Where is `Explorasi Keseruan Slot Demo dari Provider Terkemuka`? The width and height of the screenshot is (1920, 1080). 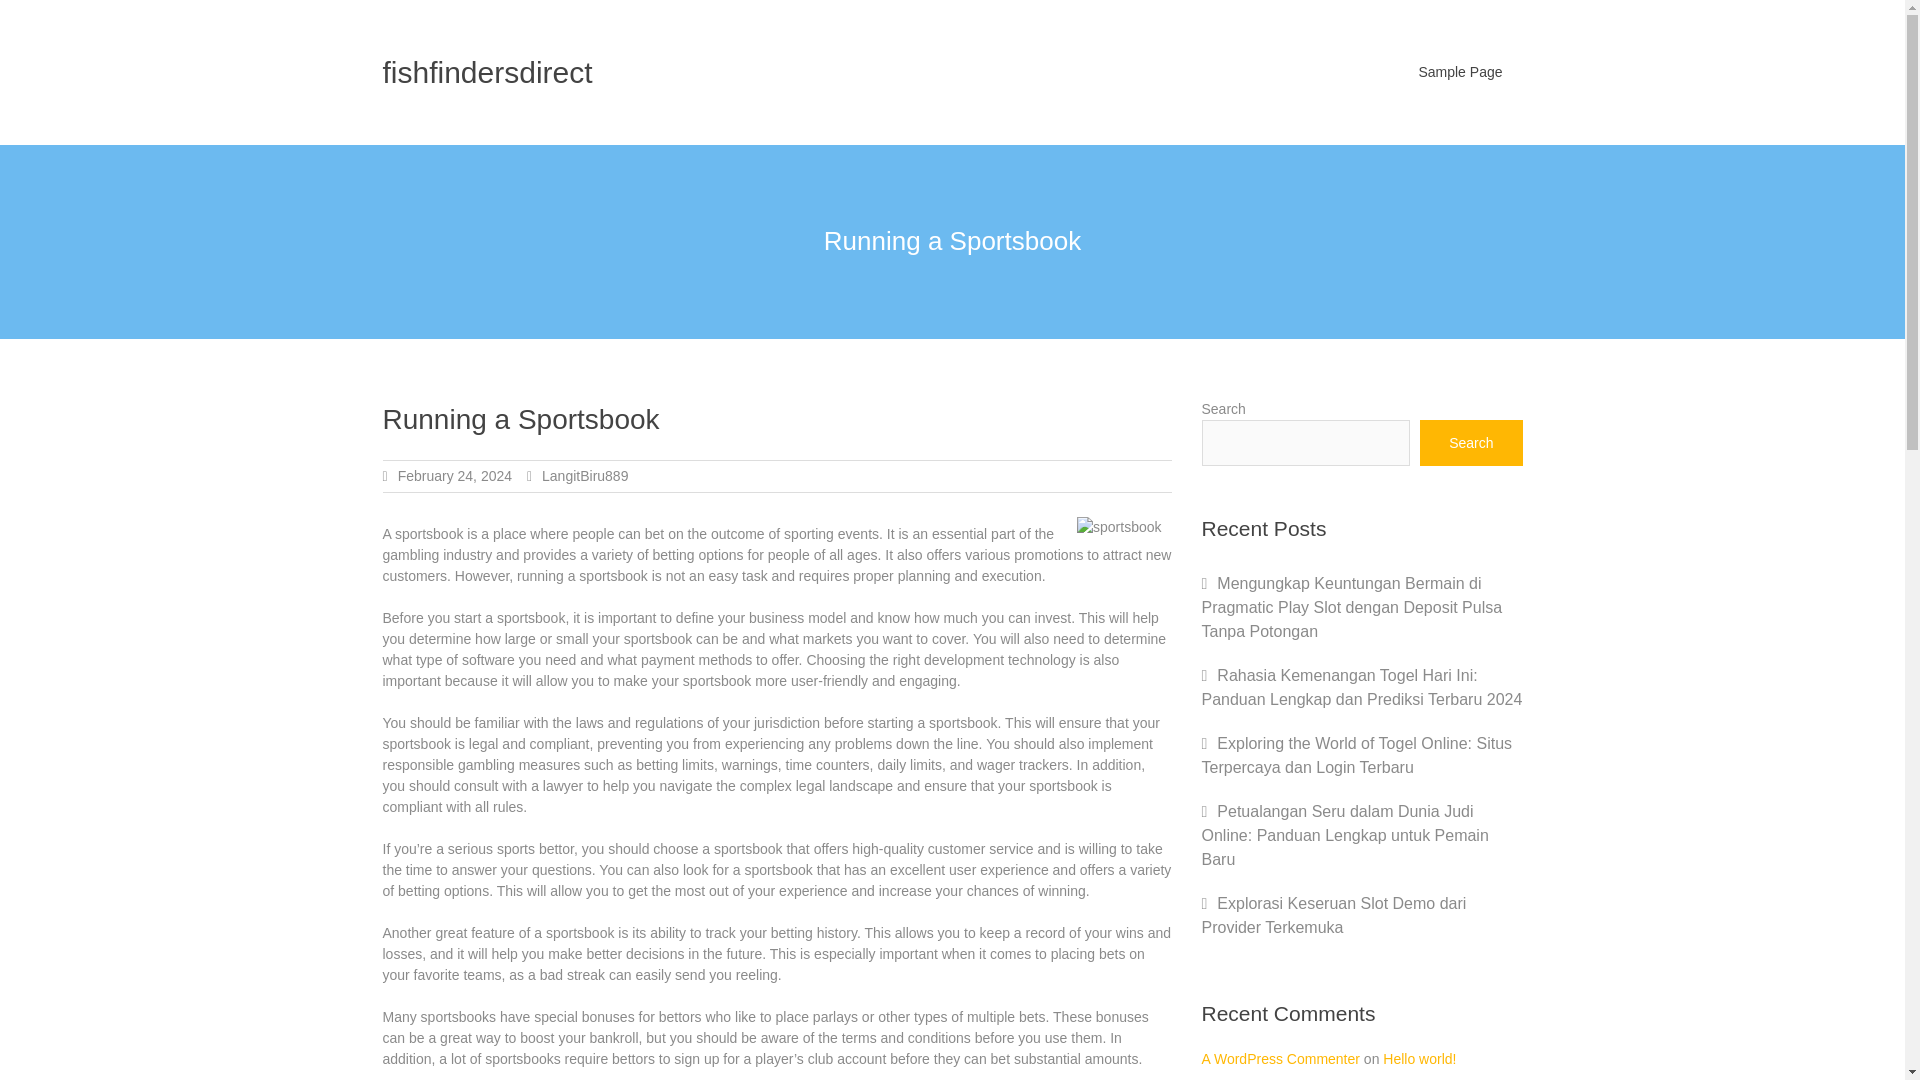
Explorasi Keseruan Slot Demo dari Provider Terkemuka is located at coordinates (1334, 916).